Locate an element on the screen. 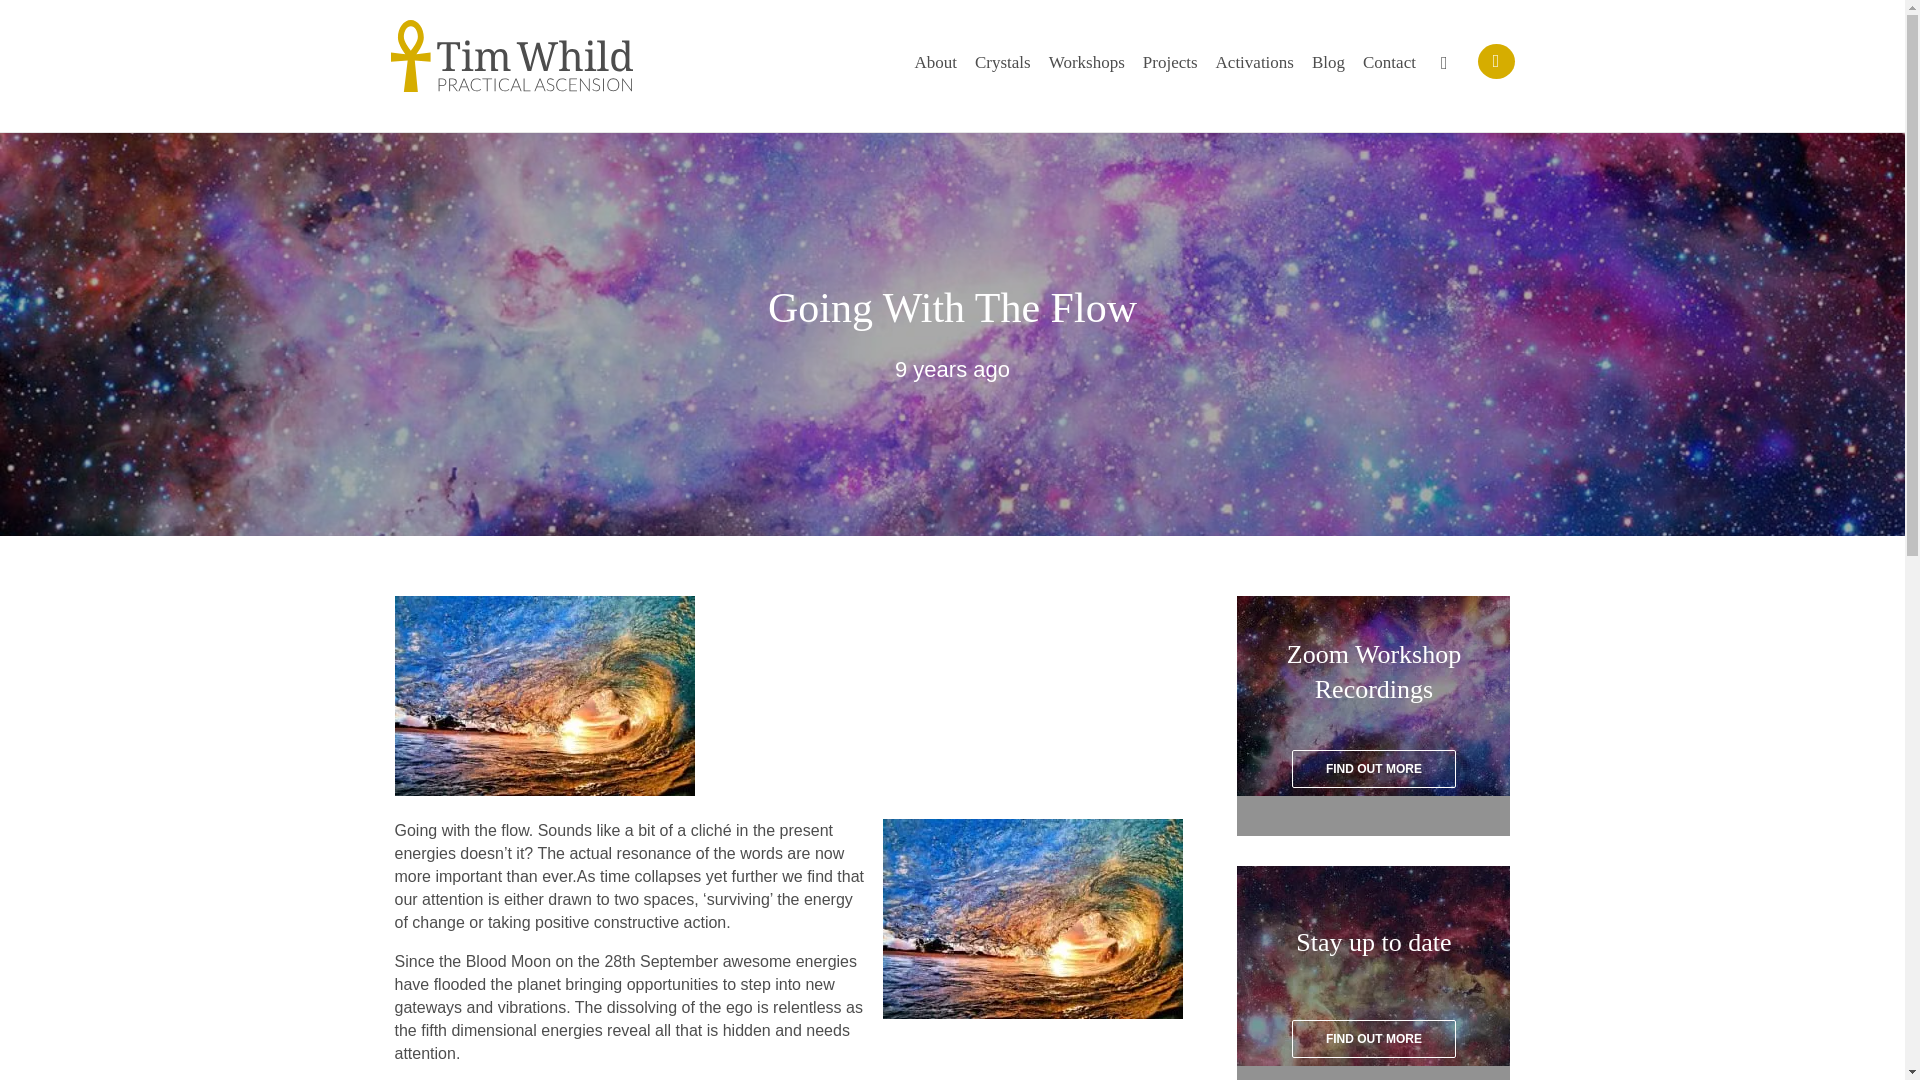  Blog is located at coordinates (1328, 62).